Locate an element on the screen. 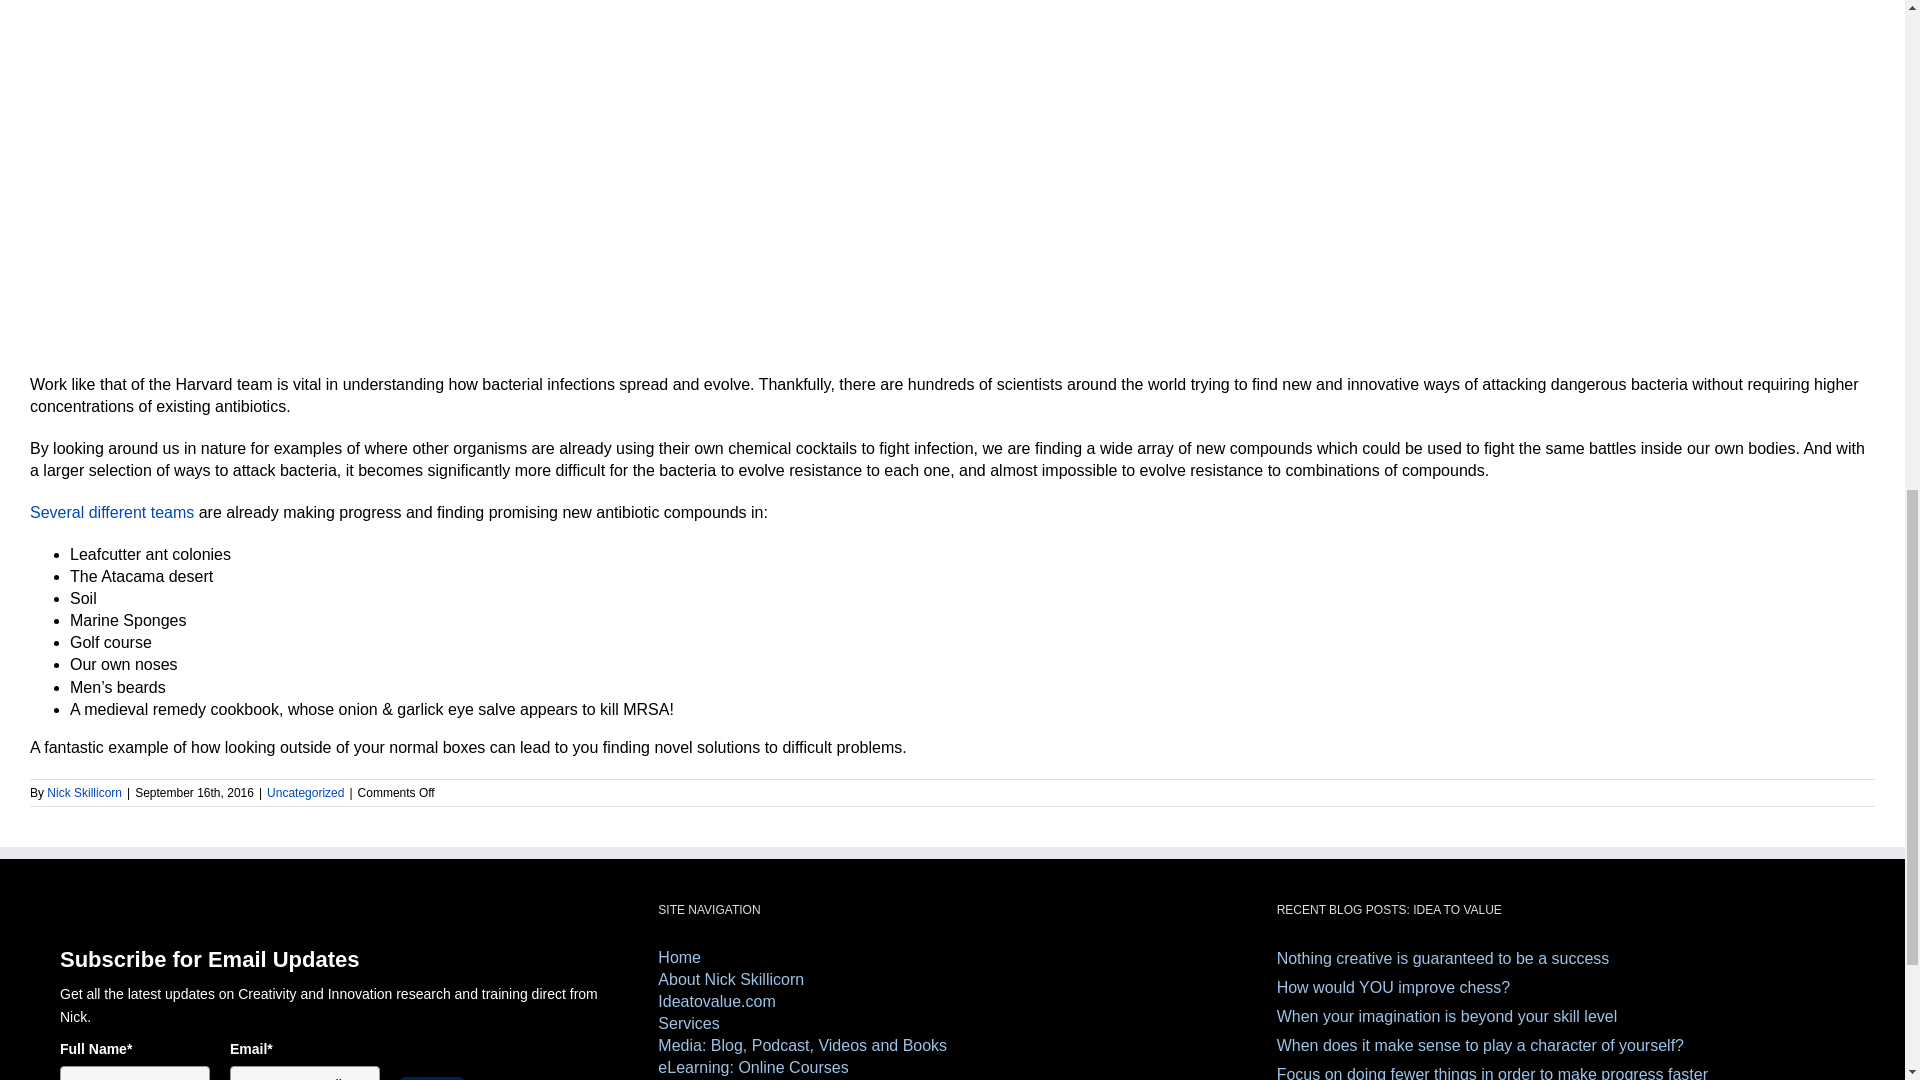 The width and height of the screenshot is (1920, 1080). Home is located at coordinates (952, 958).